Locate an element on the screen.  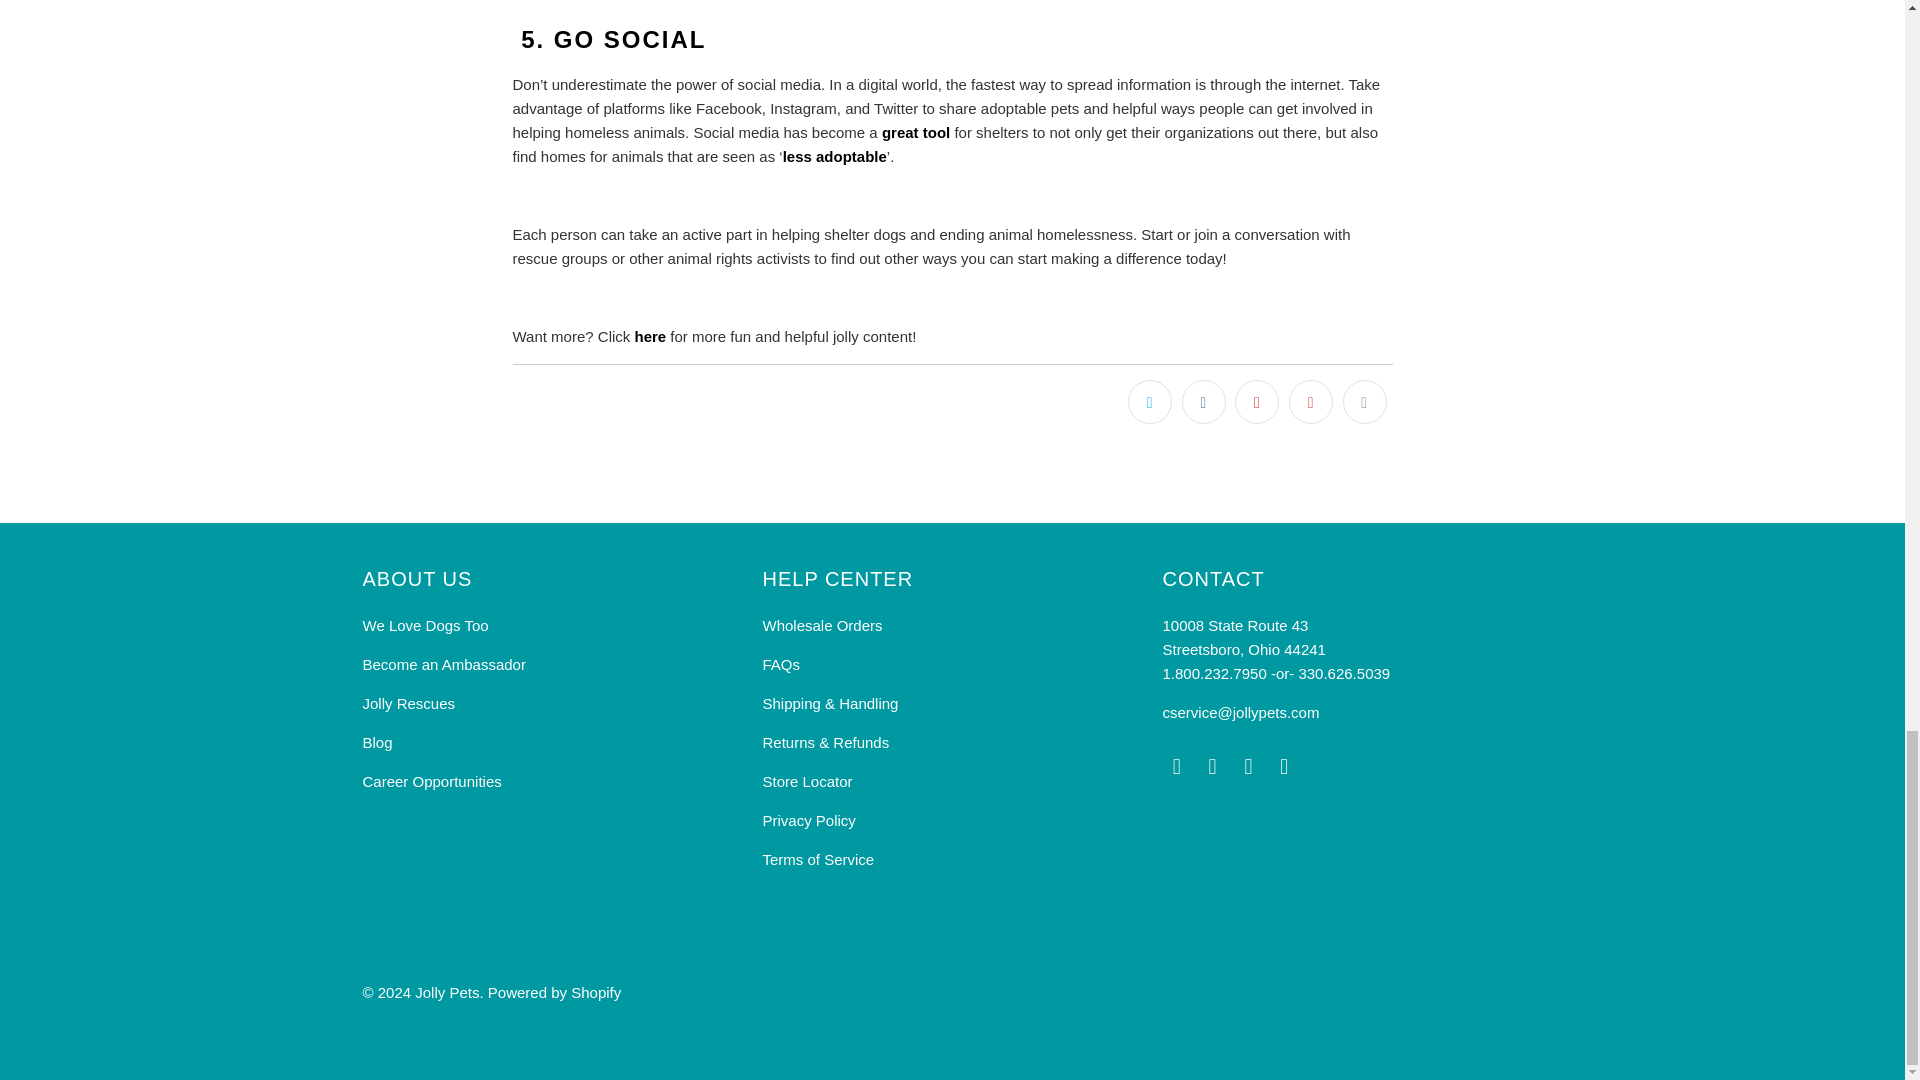
Jolly Pets Blog is located at coordinates (650, 336).